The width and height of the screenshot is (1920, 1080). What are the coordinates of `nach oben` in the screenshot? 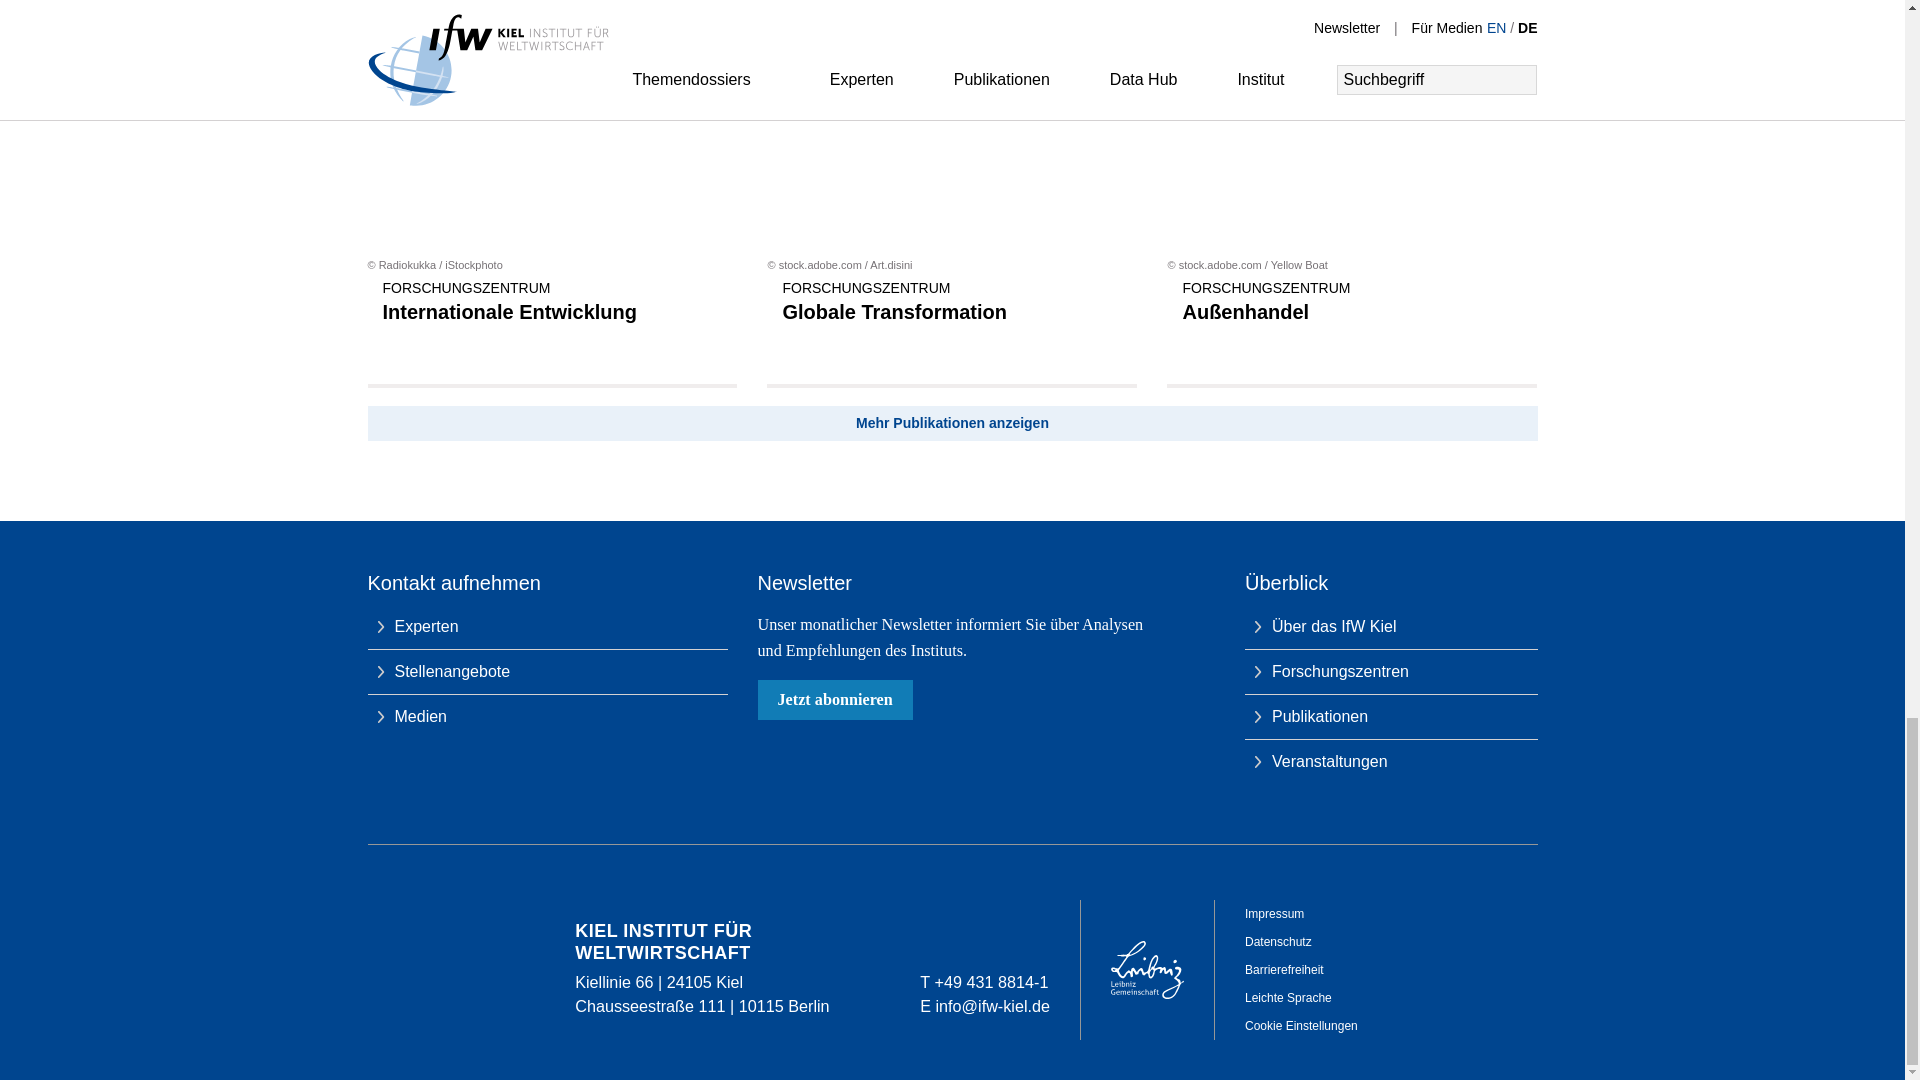 It's located at (1512, 520).